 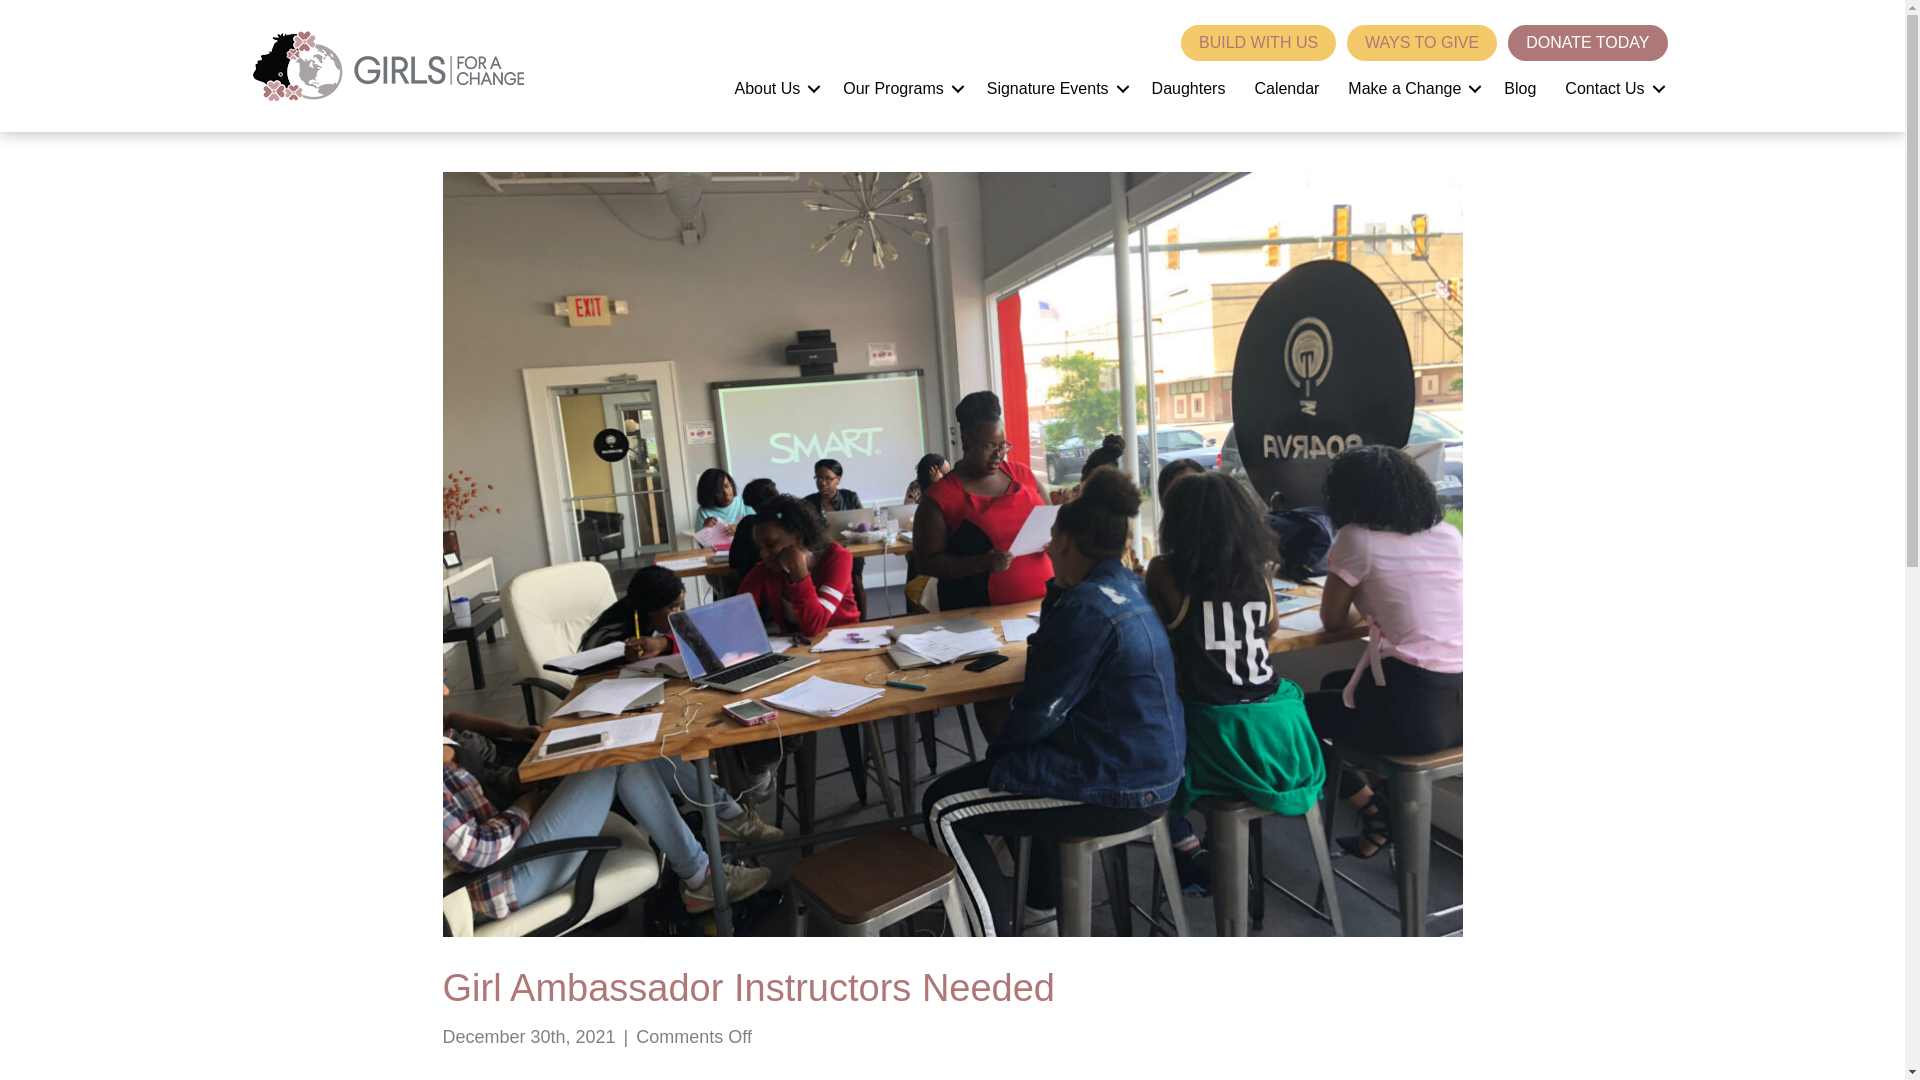 I want to click on Our Programs, so click(x=900, y=88).